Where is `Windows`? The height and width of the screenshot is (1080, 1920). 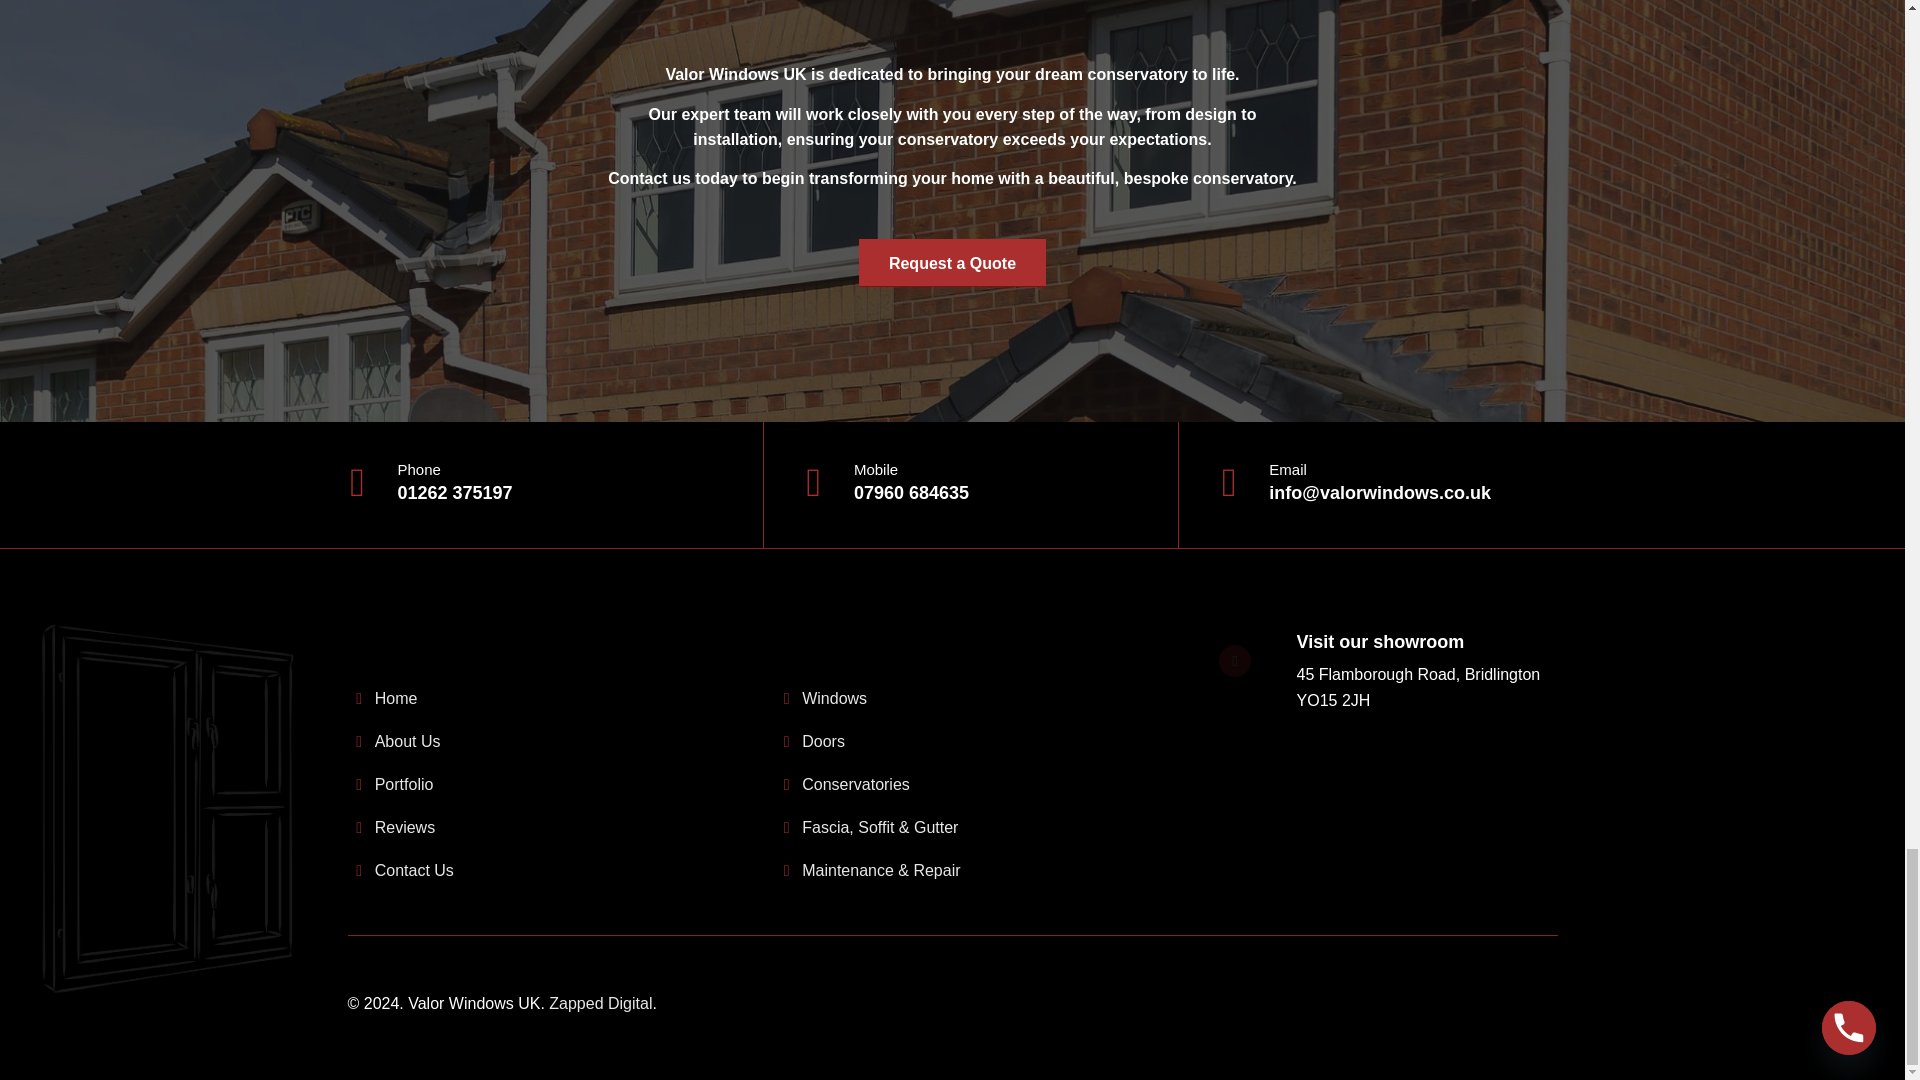
Windows is located at coordinates (834, 698).